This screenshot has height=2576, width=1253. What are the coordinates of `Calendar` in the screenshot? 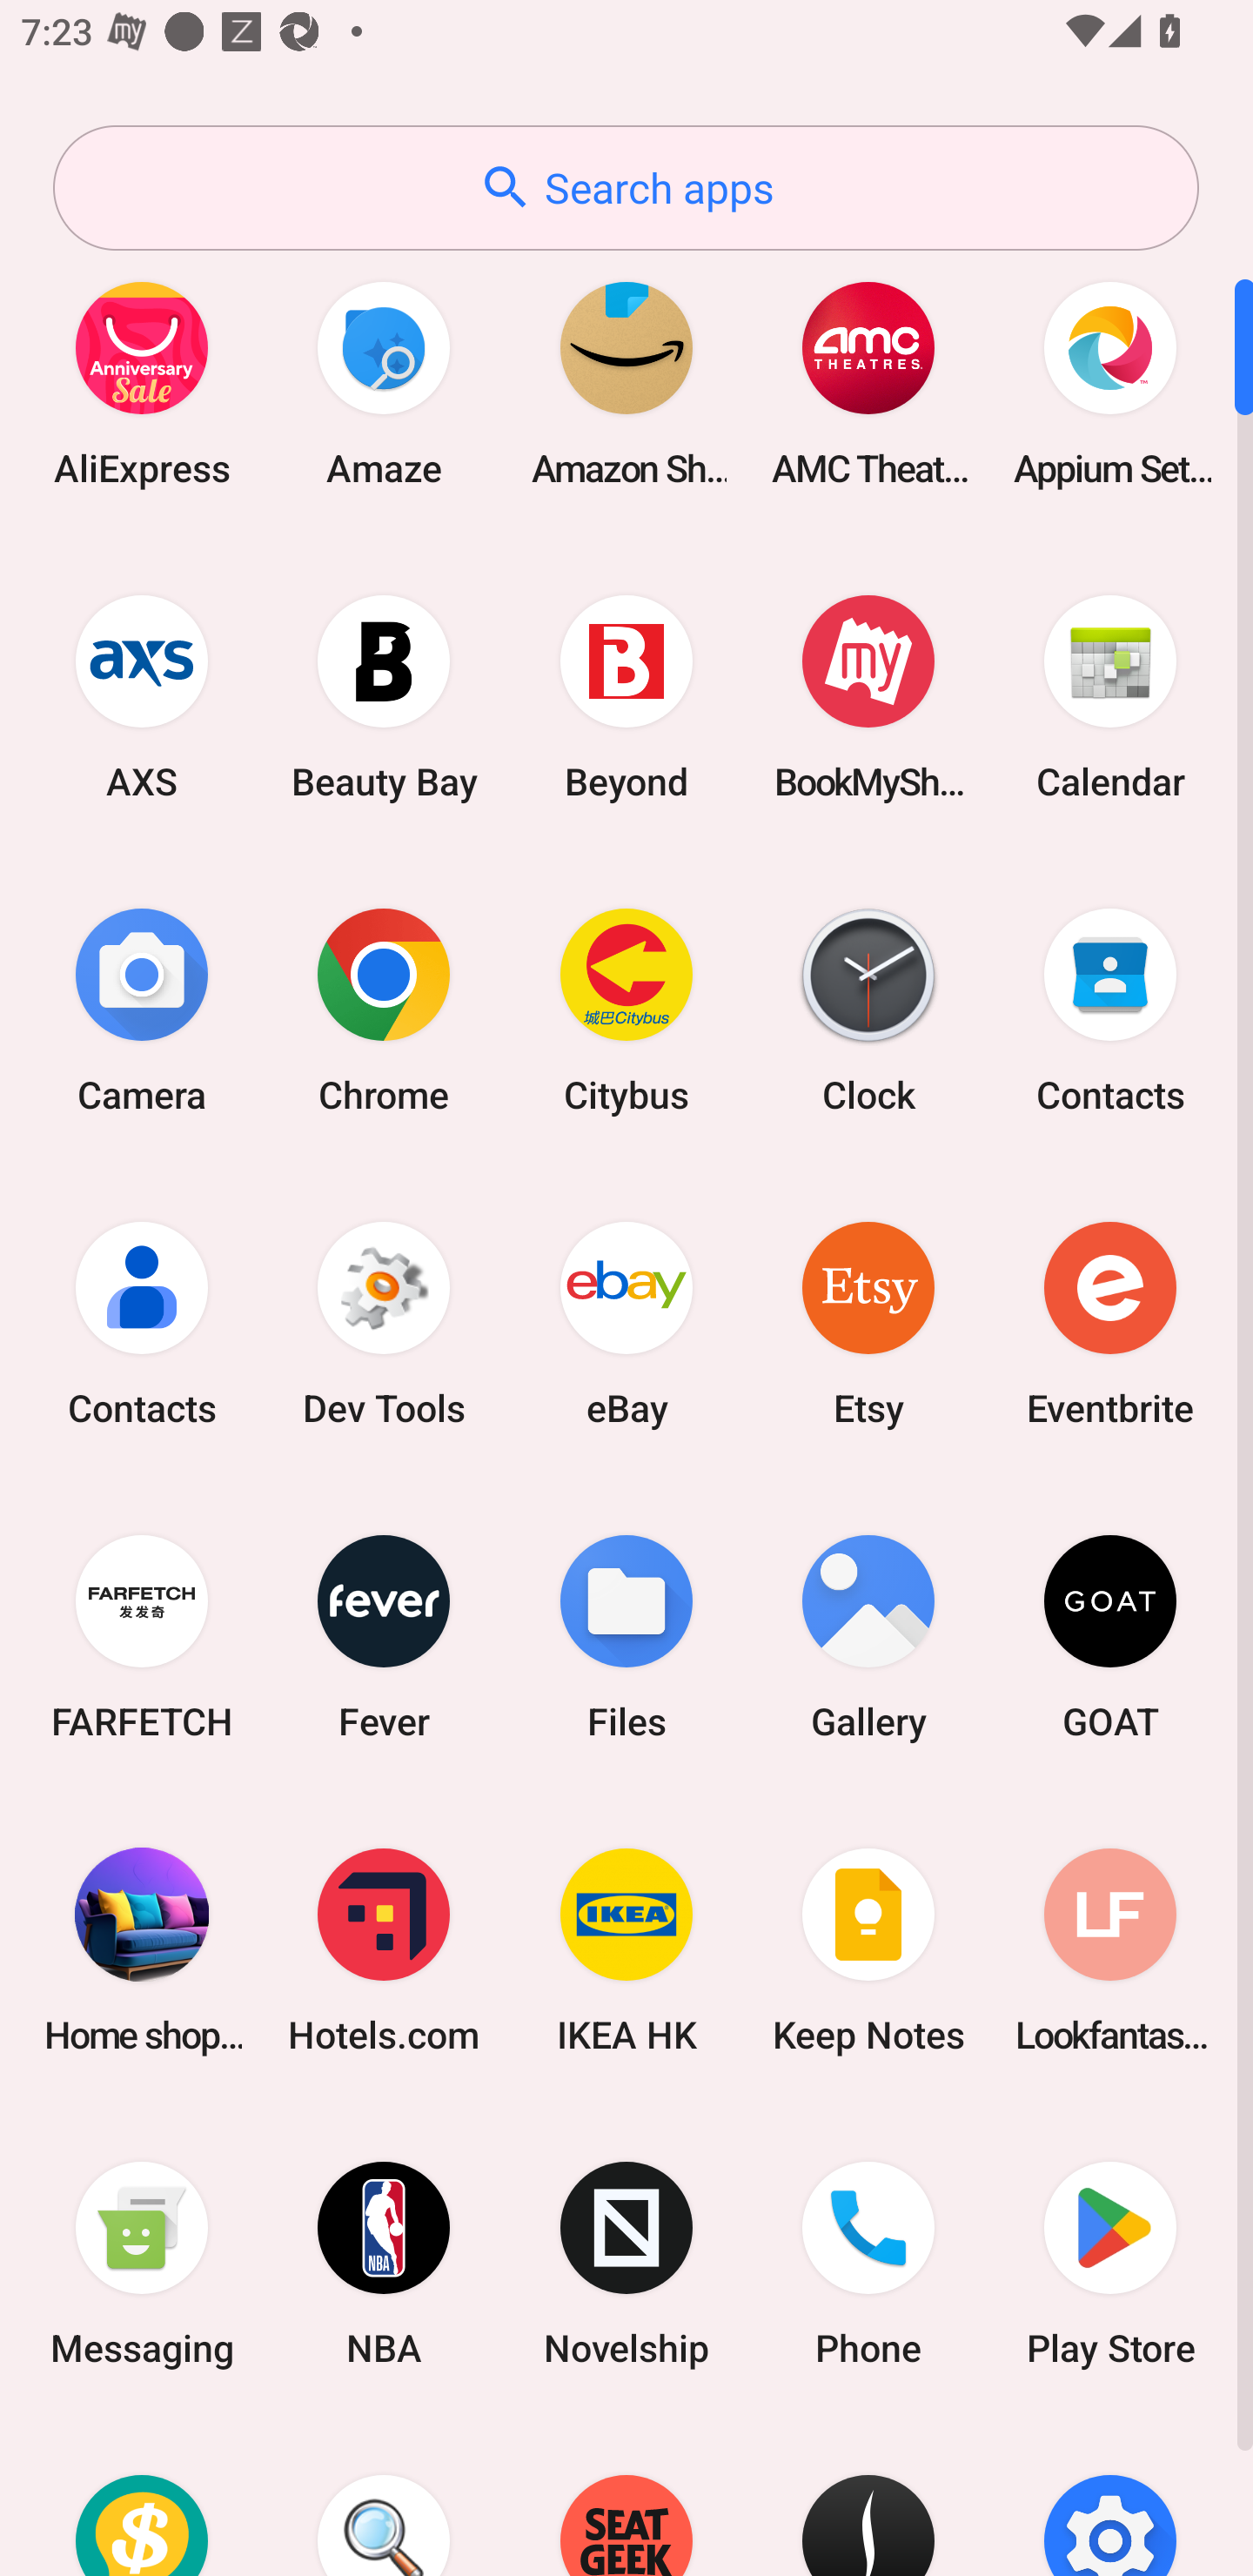 It's located at (1110, 696).